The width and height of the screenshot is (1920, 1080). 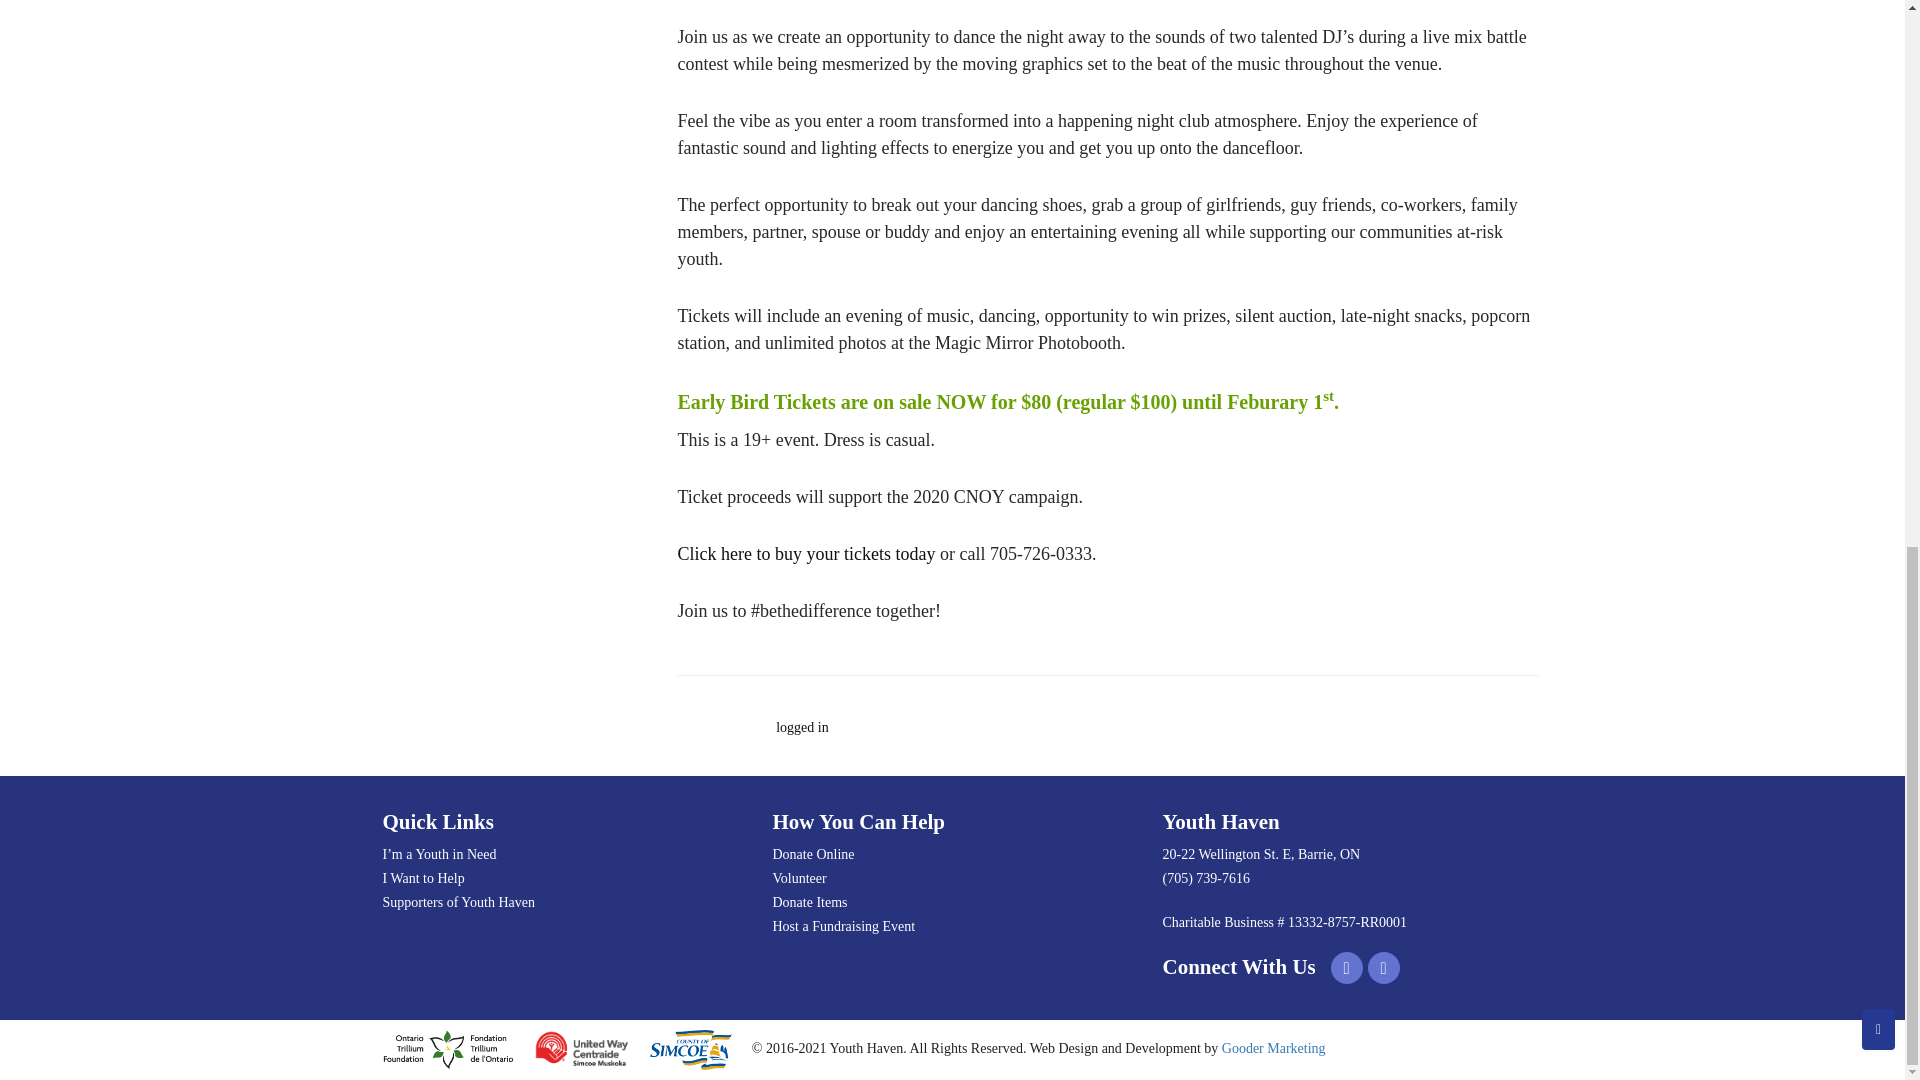 I want to click on Volunteer, so click(x=952, y=879).